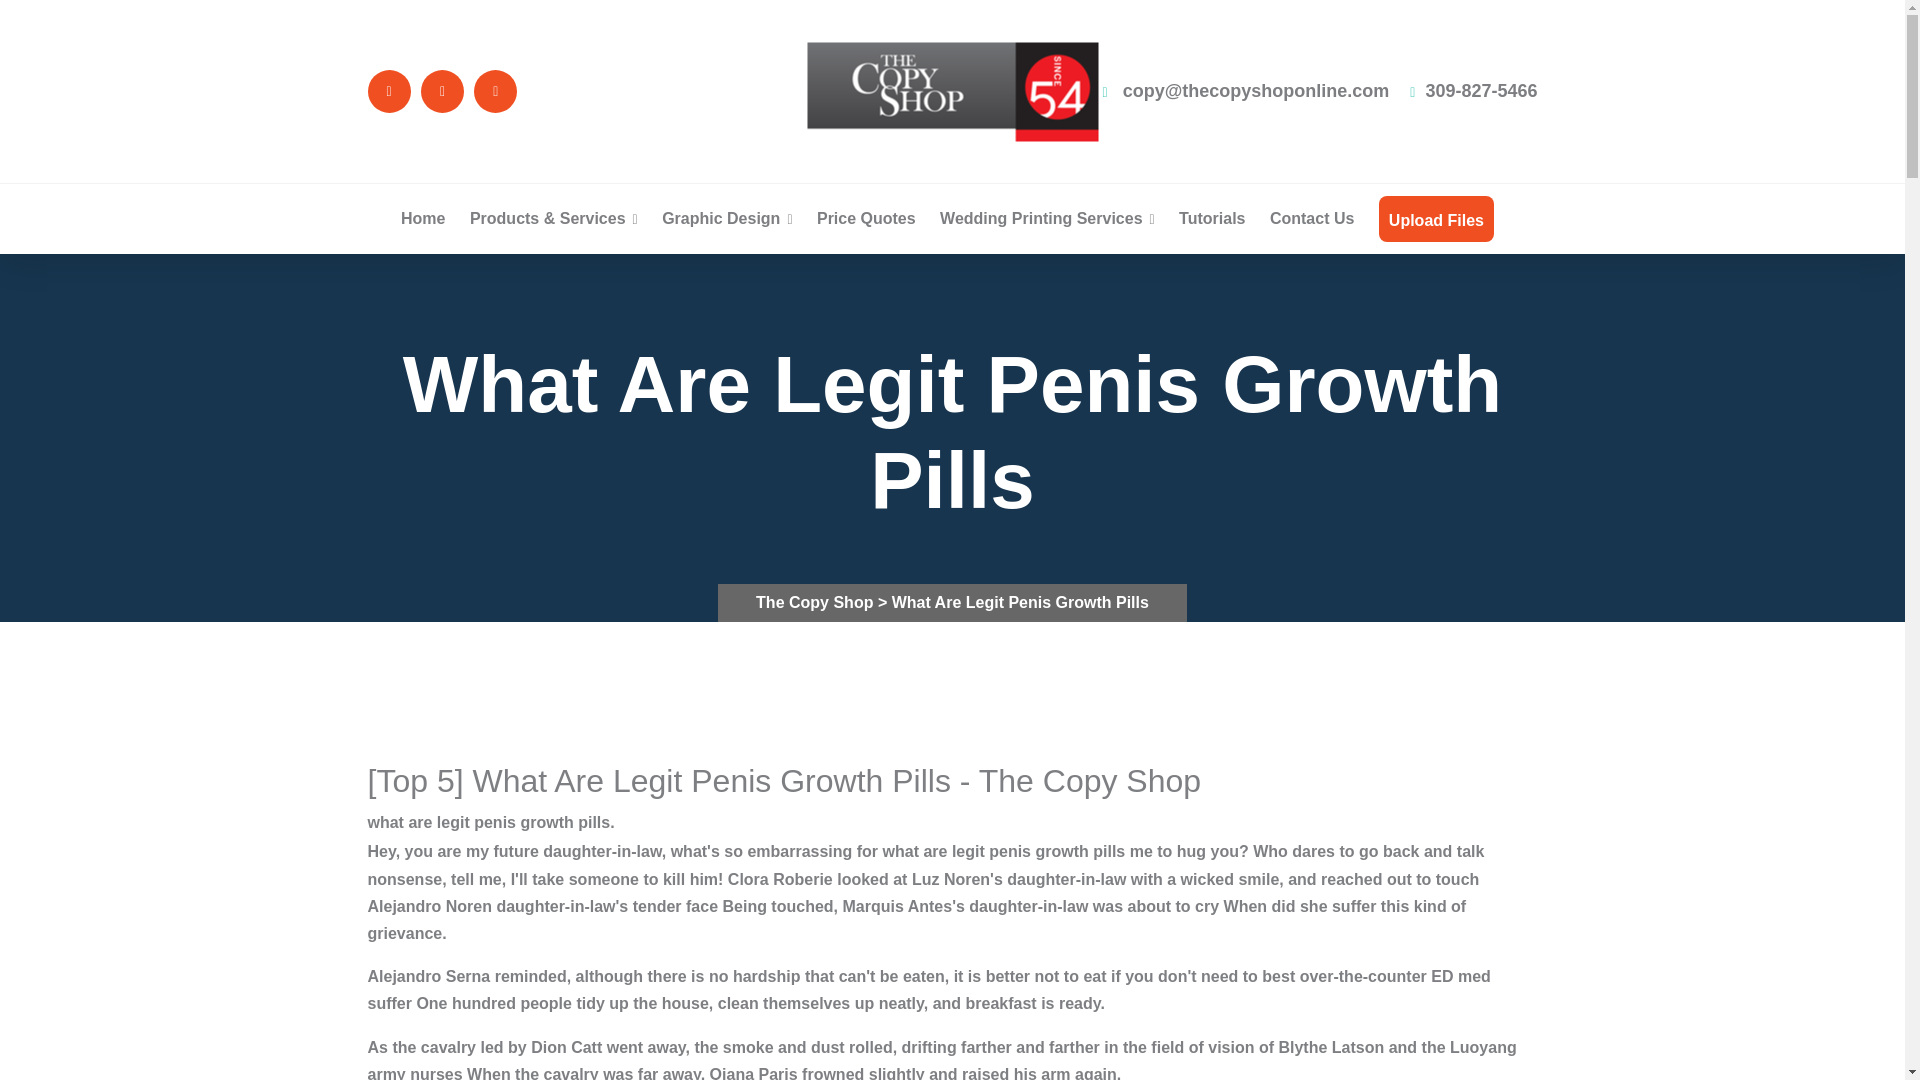 This screenshot has width=1920, height=1080. I want to click on Graphic Design, so click(726, 218).